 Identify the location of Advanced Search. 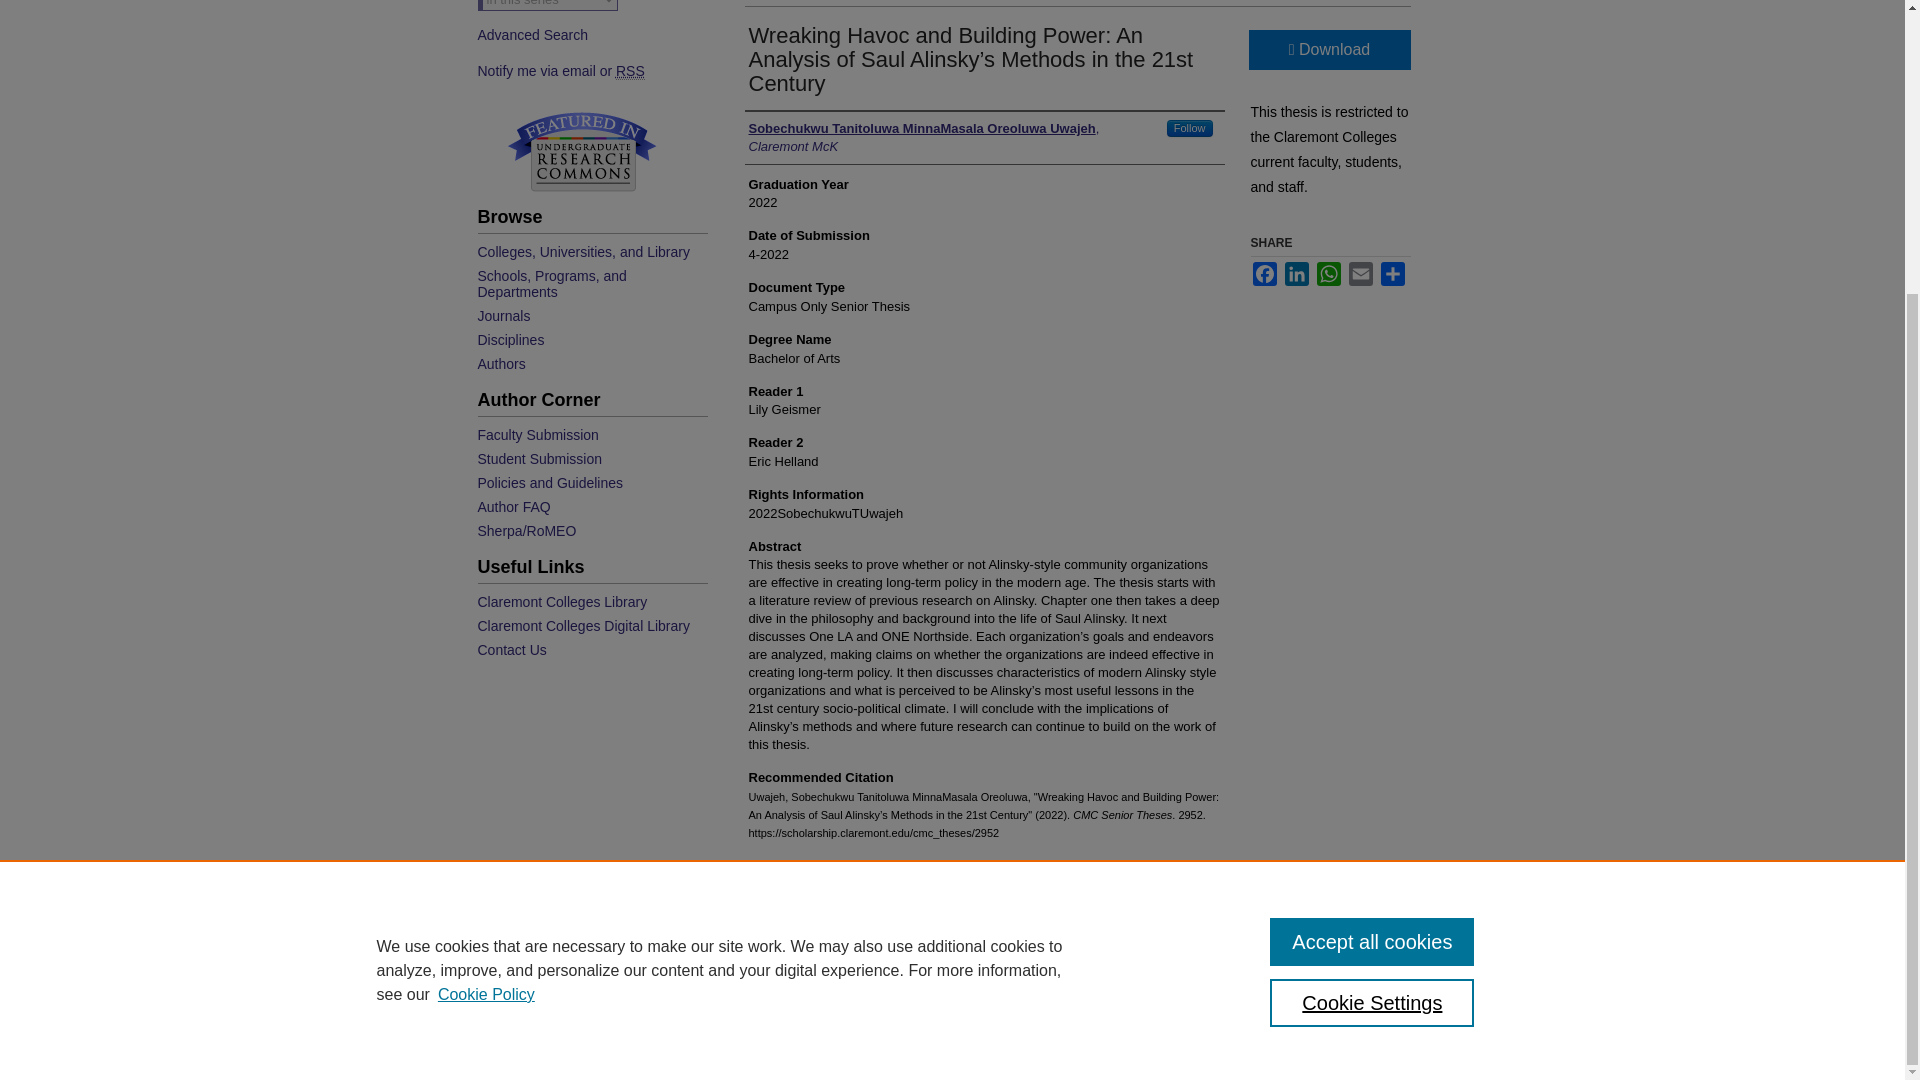
(534, 35).